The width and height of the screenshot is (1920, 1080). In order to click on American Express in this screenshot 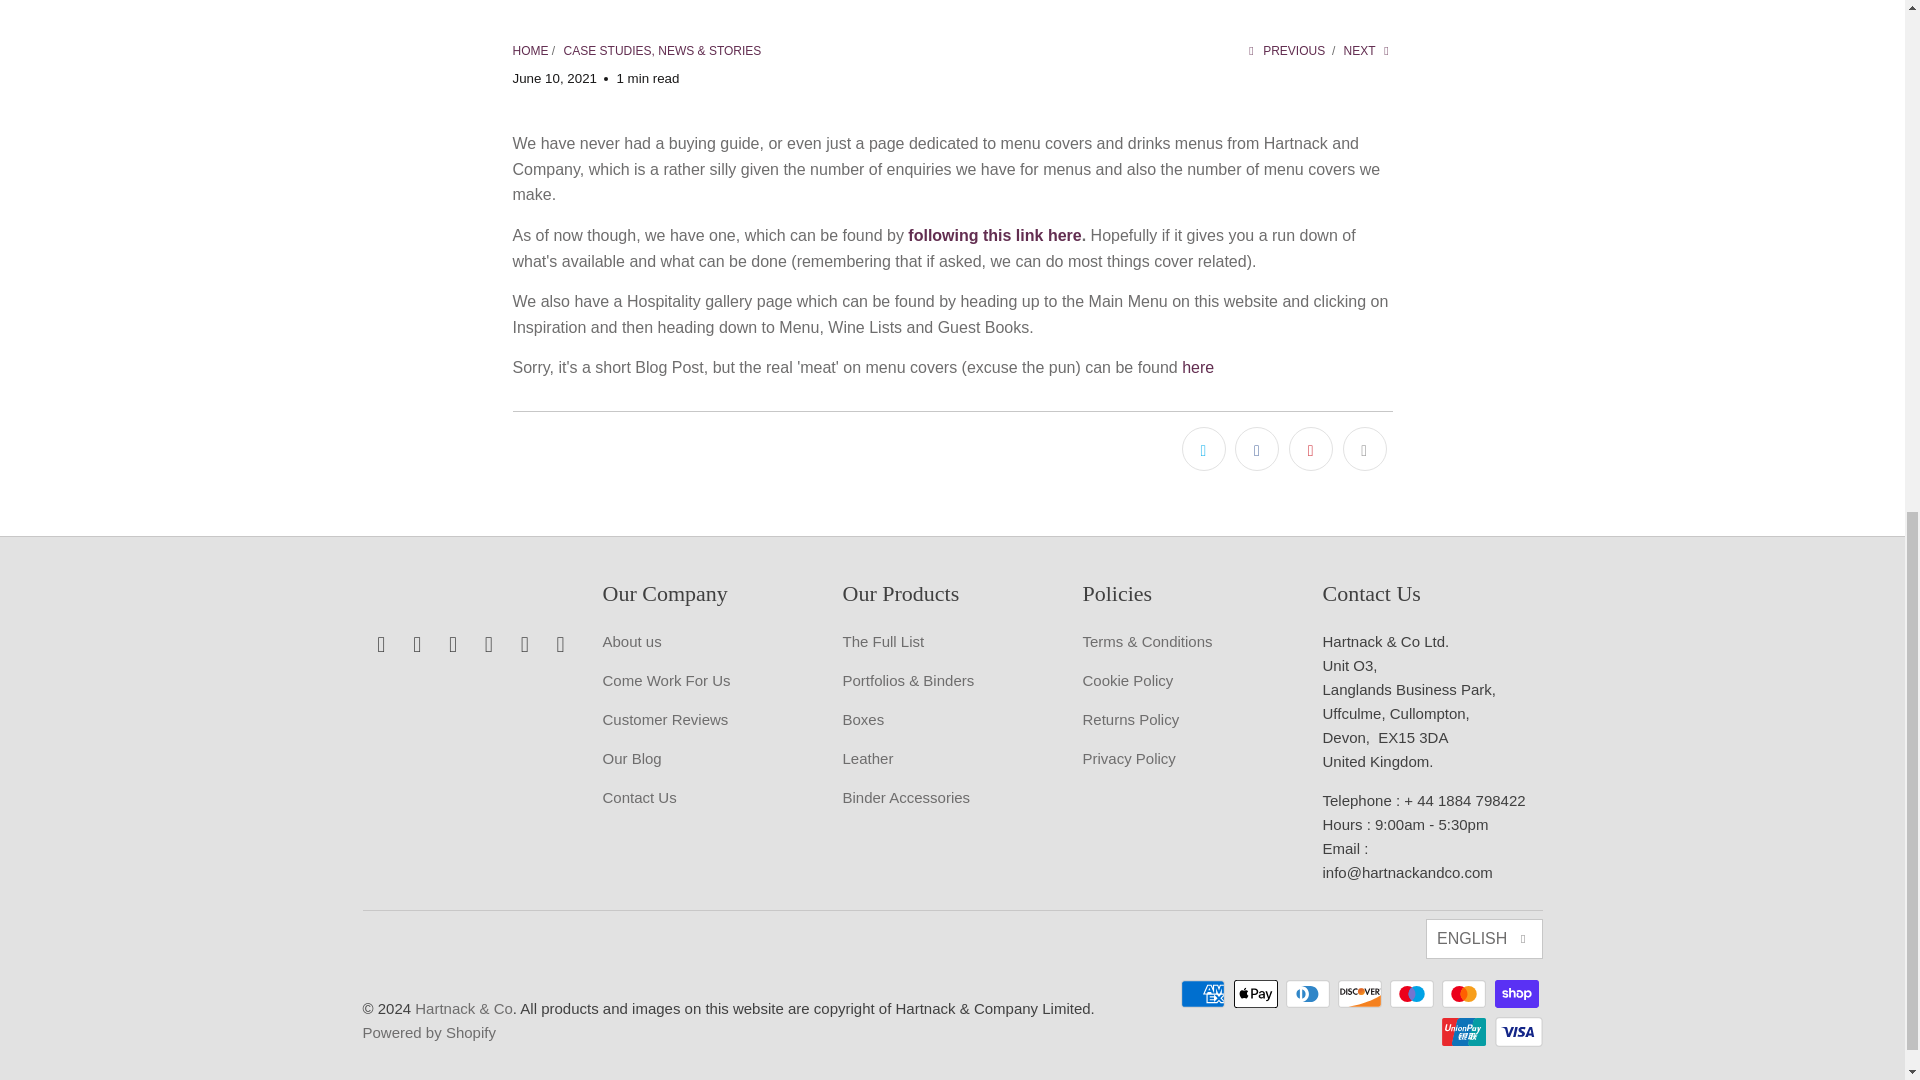, I will do `click(1204, 993)`.